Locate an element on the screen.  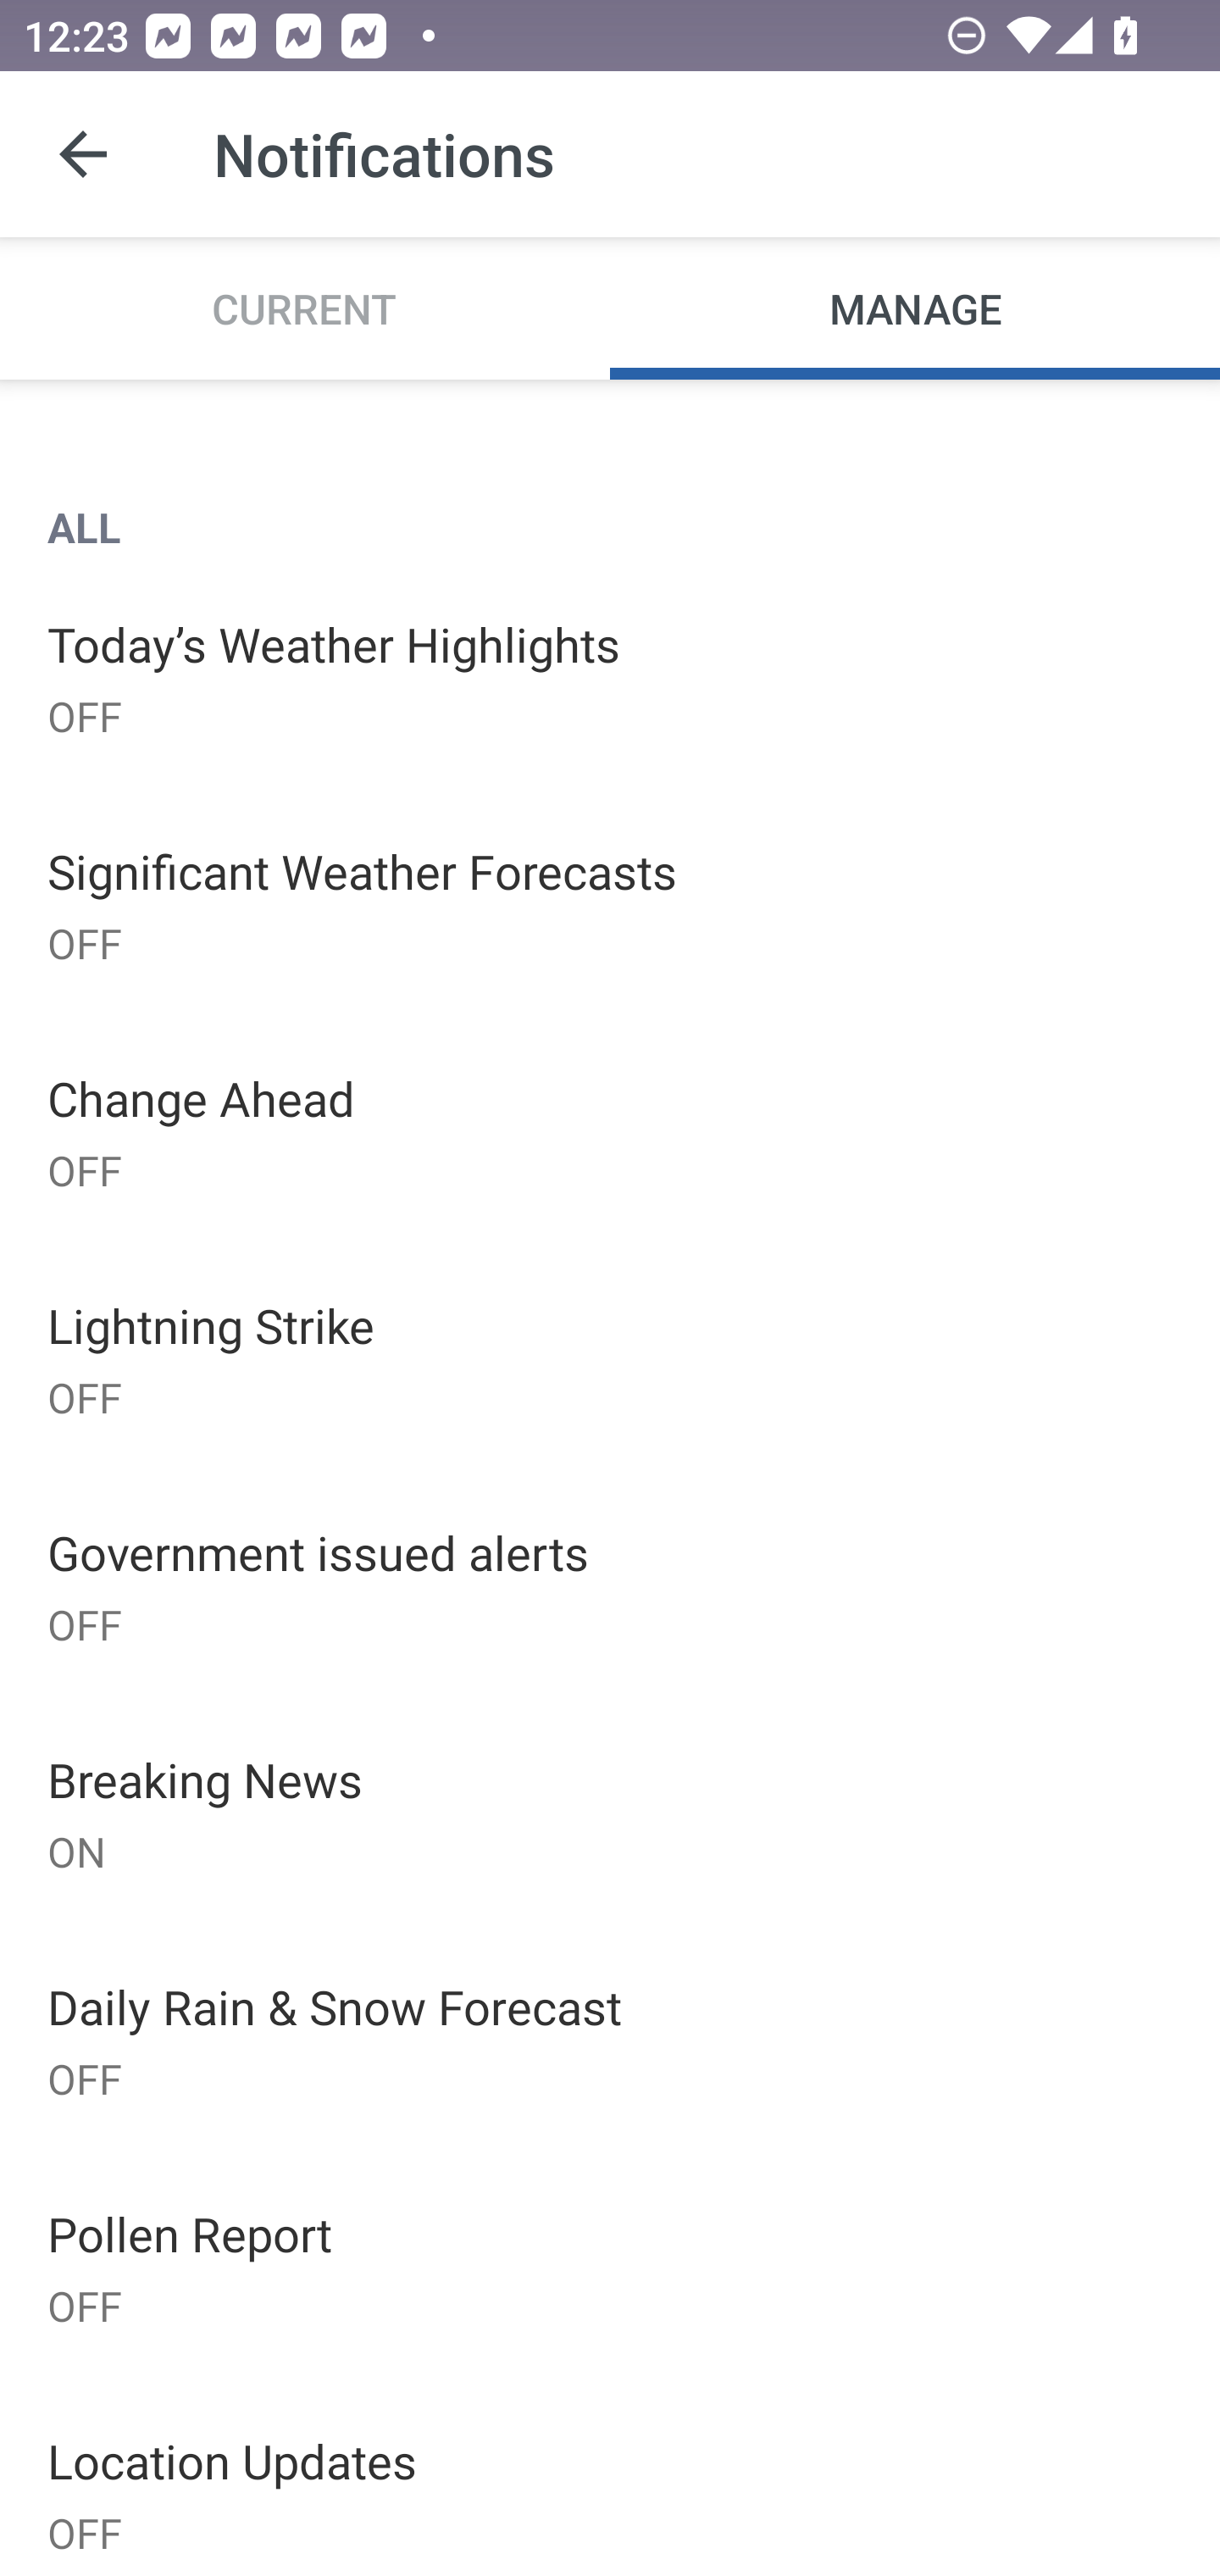
Lightning Strike OFF is located at coordinates (610, 1359).